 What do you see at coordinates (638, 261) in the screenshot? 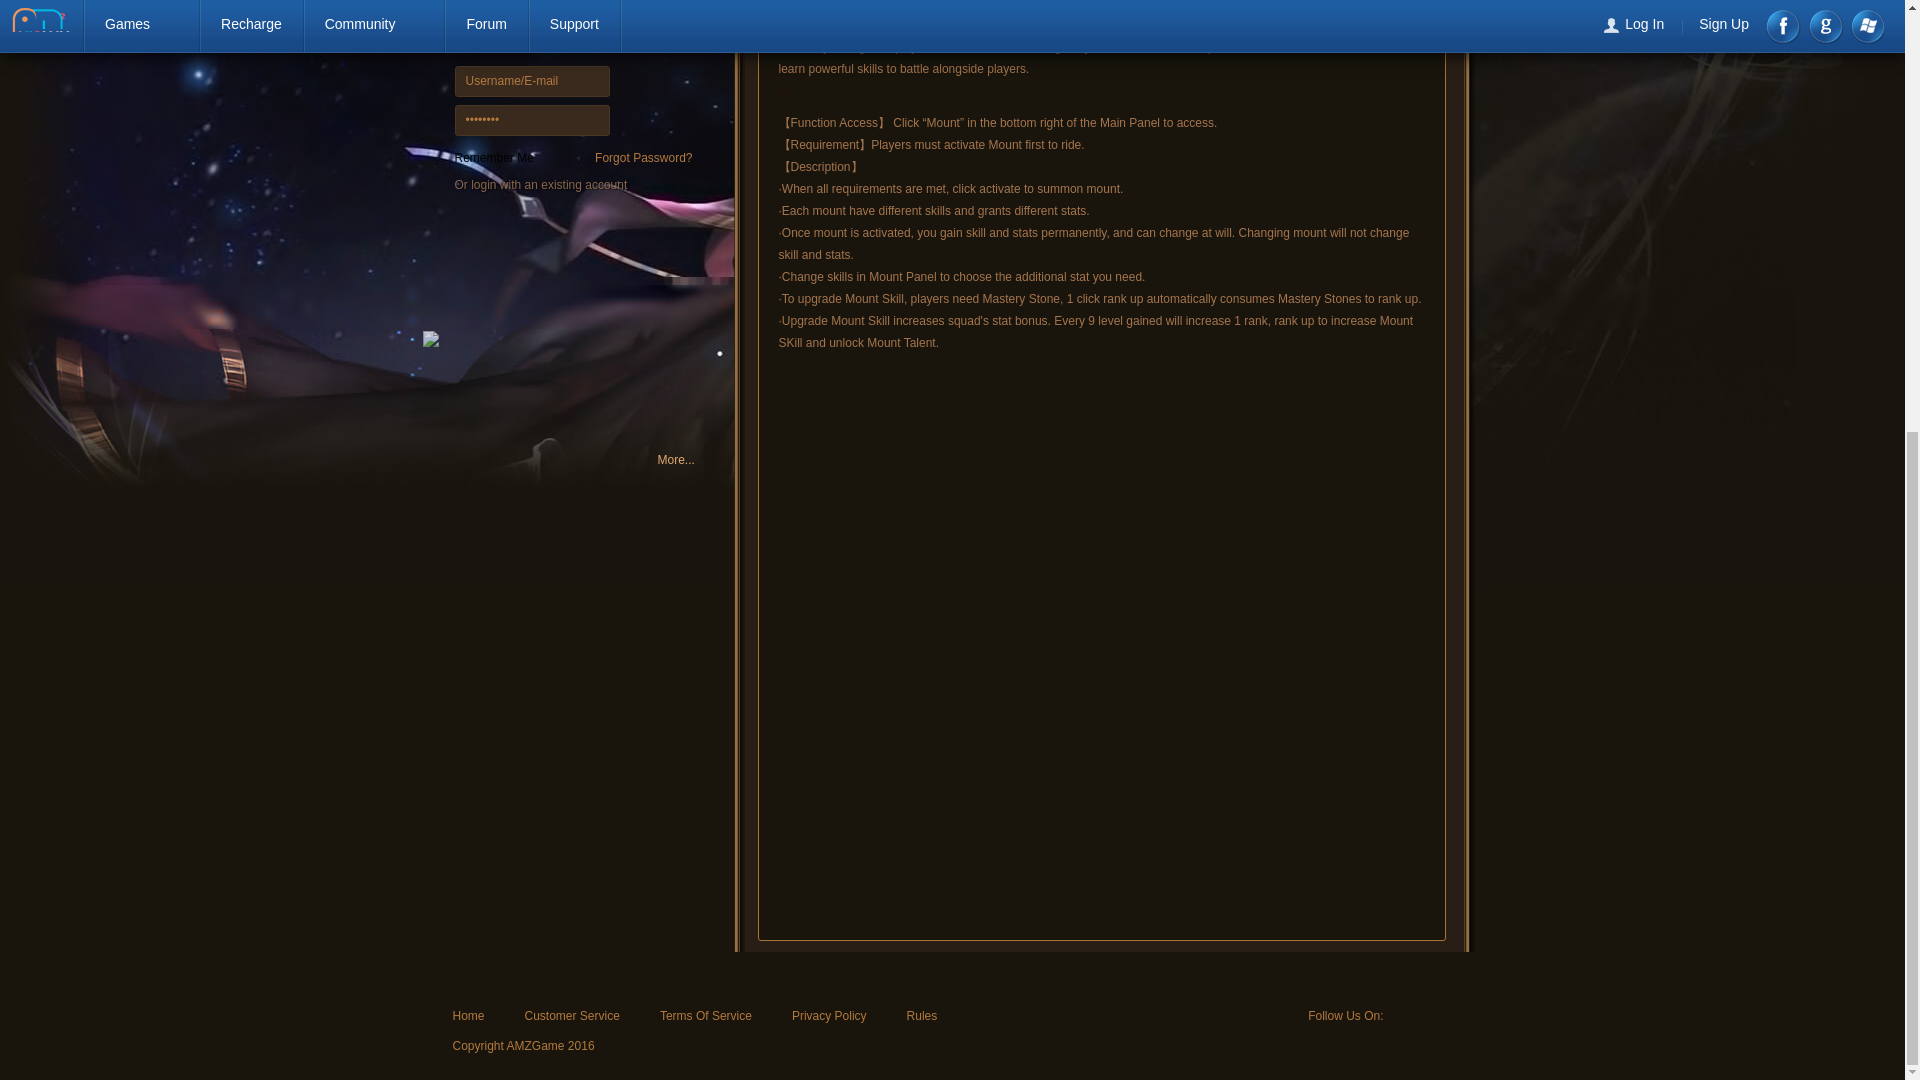
I see `Recharge` at bounding box center [638, 261].